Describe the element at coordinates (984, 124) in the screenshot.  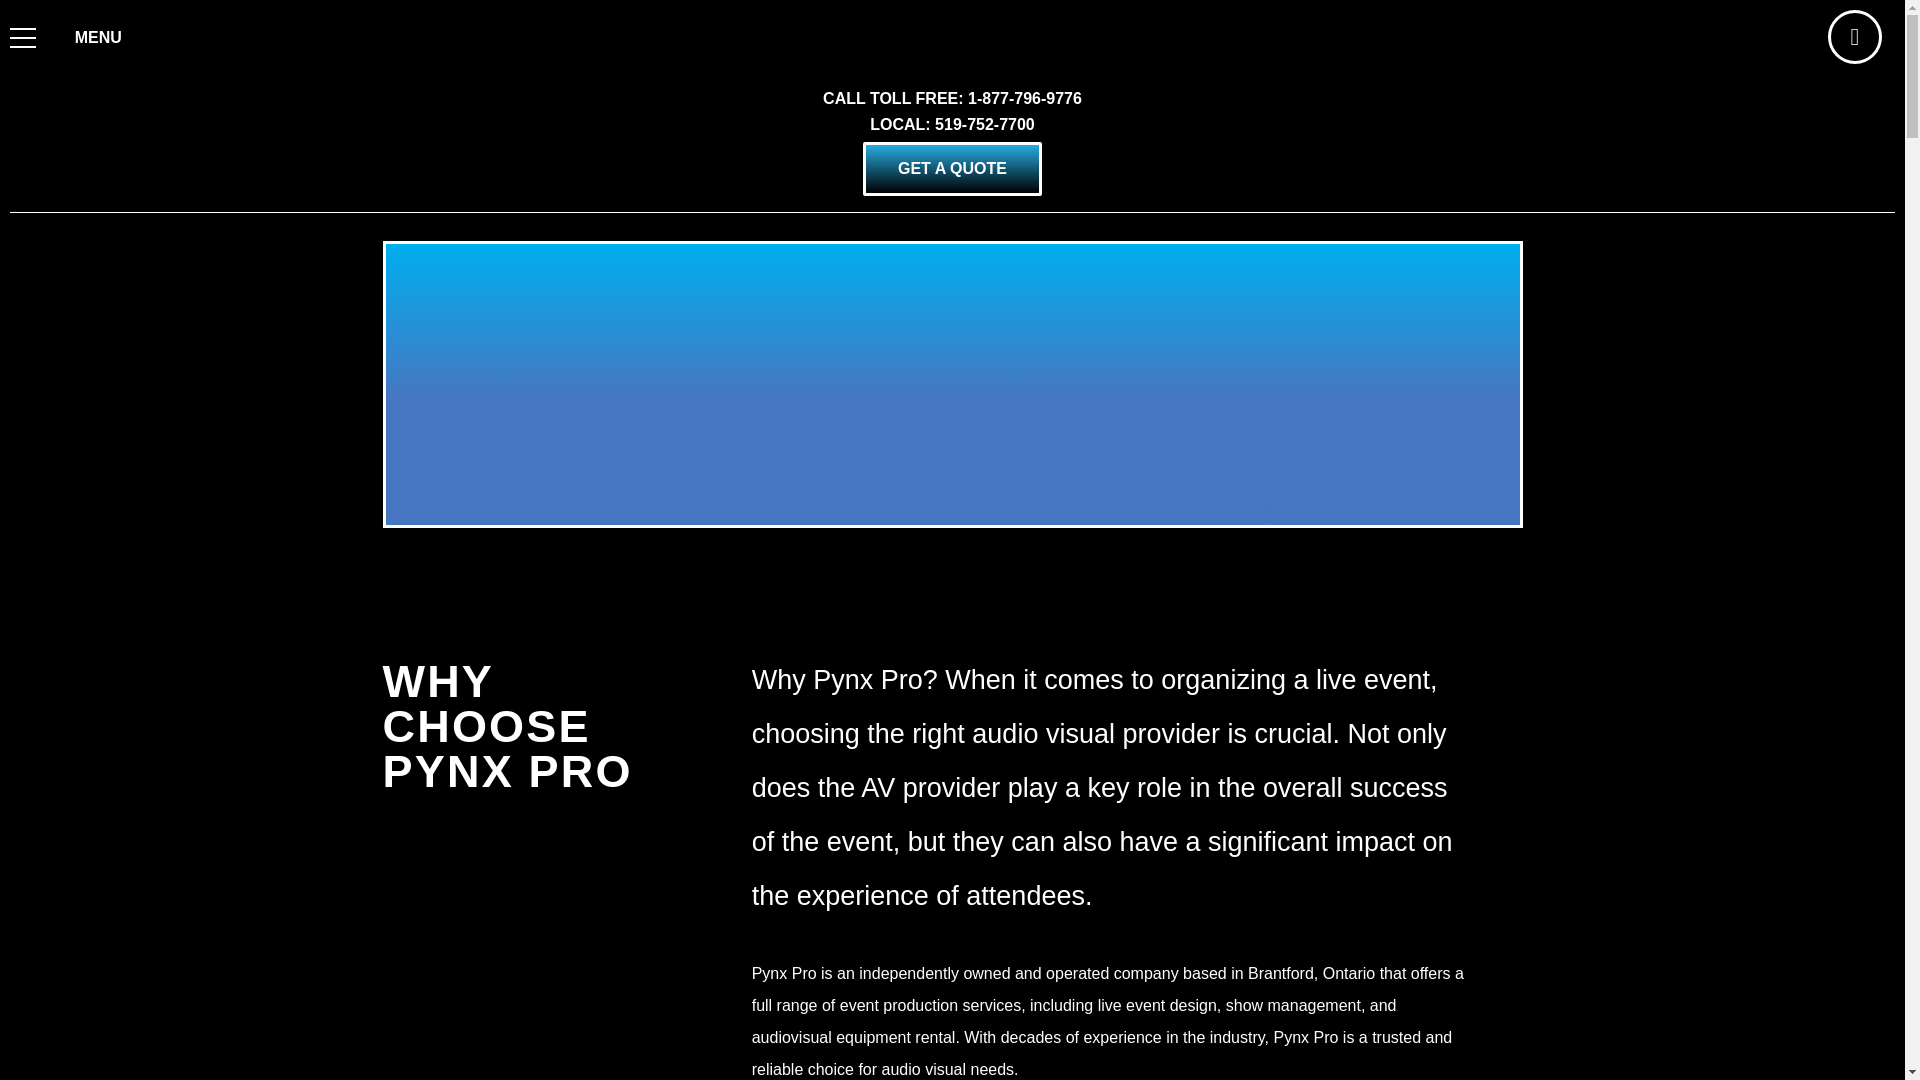
I see `519-752-7700` at that location.